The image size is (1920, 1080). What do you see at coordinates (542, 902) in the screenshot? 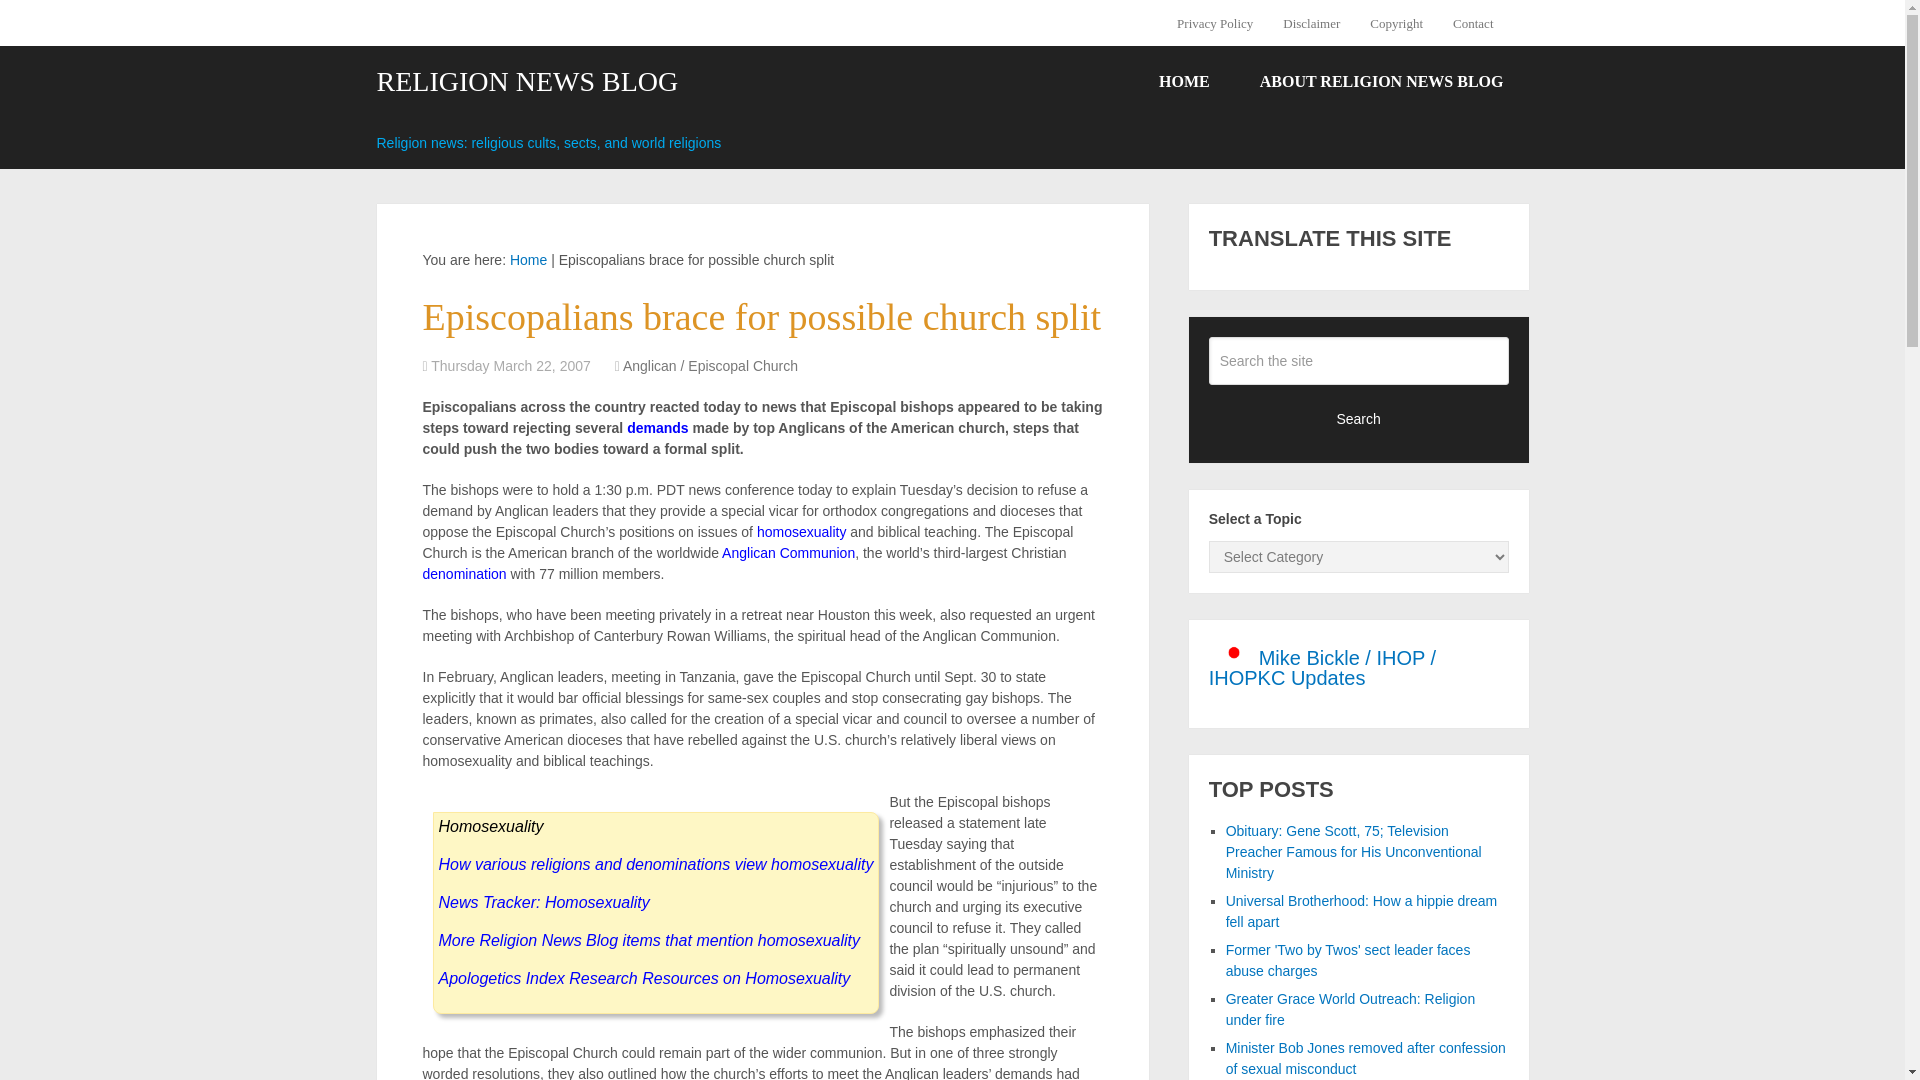
I see `News Tracker: Homosexuality` at bounding box center [542, 902].